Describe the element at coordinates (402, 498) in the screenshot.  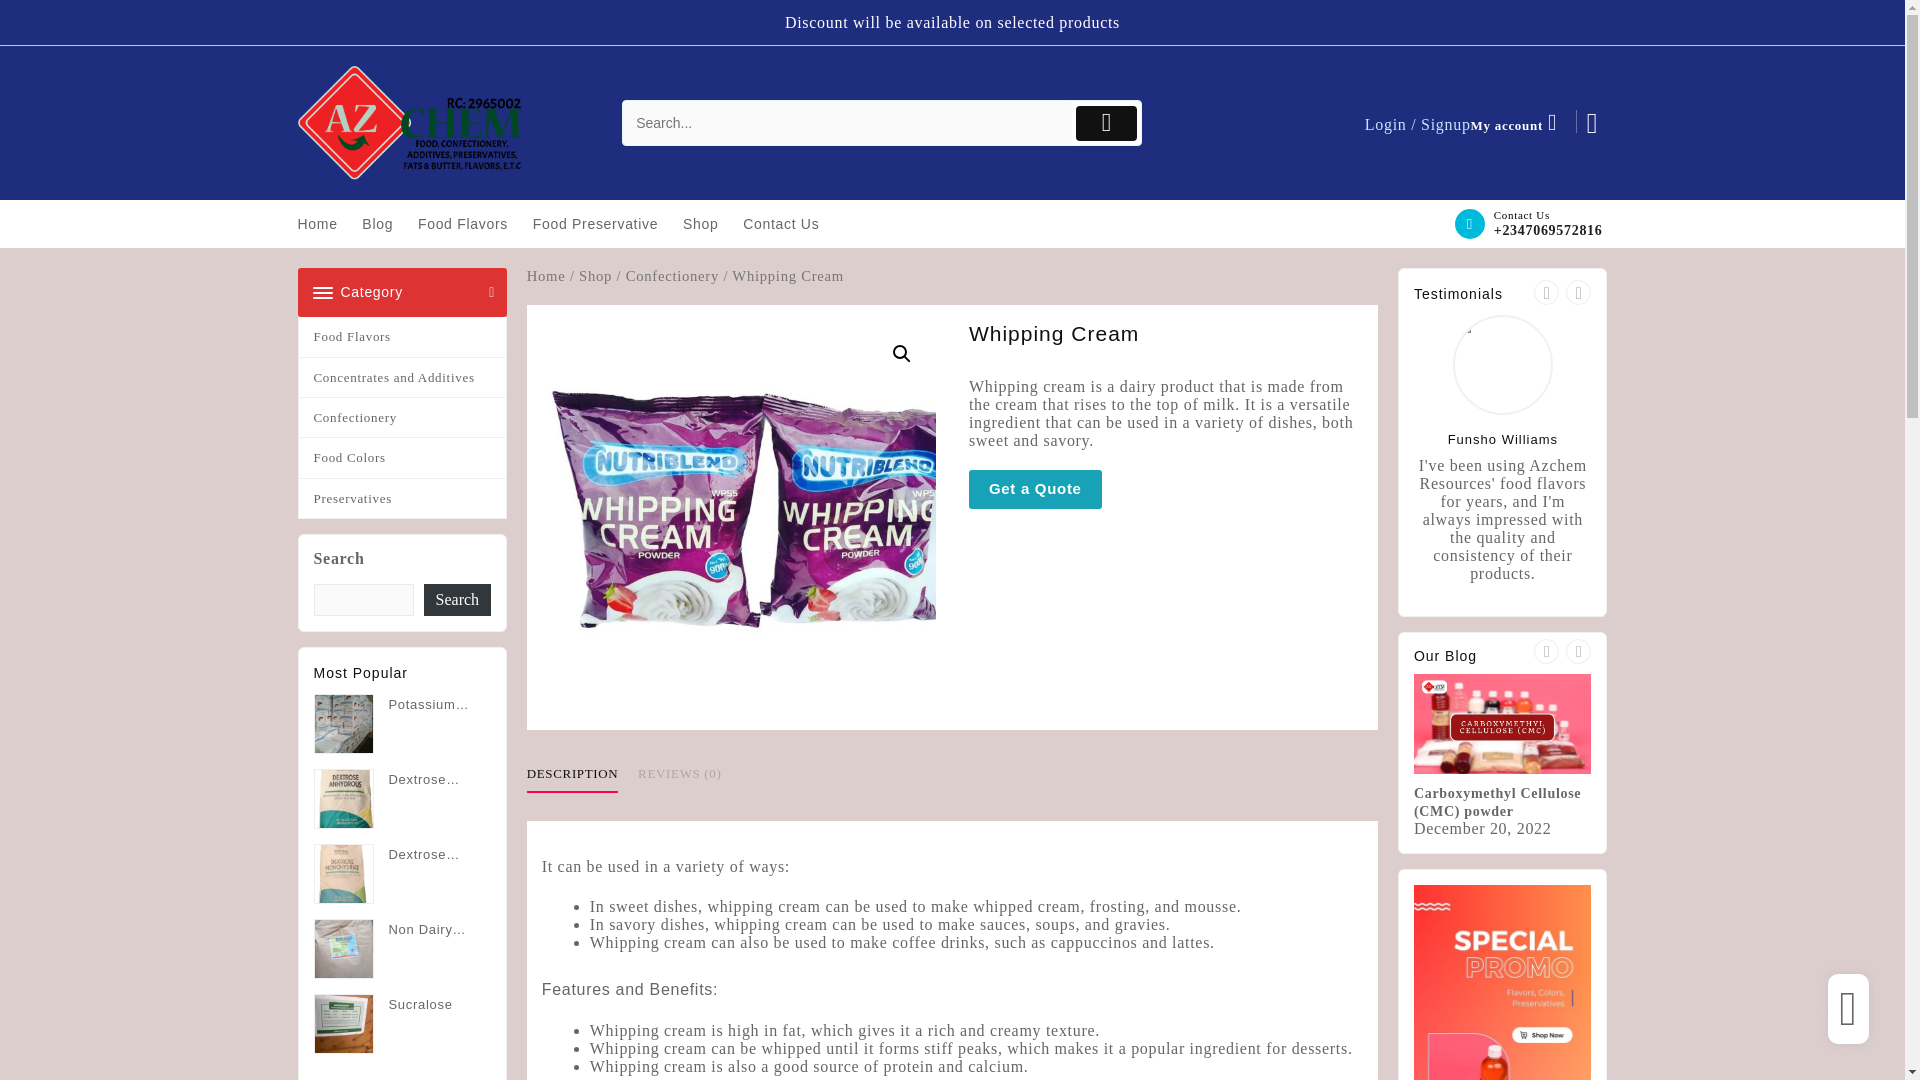
I see `Preservatives` at that location.